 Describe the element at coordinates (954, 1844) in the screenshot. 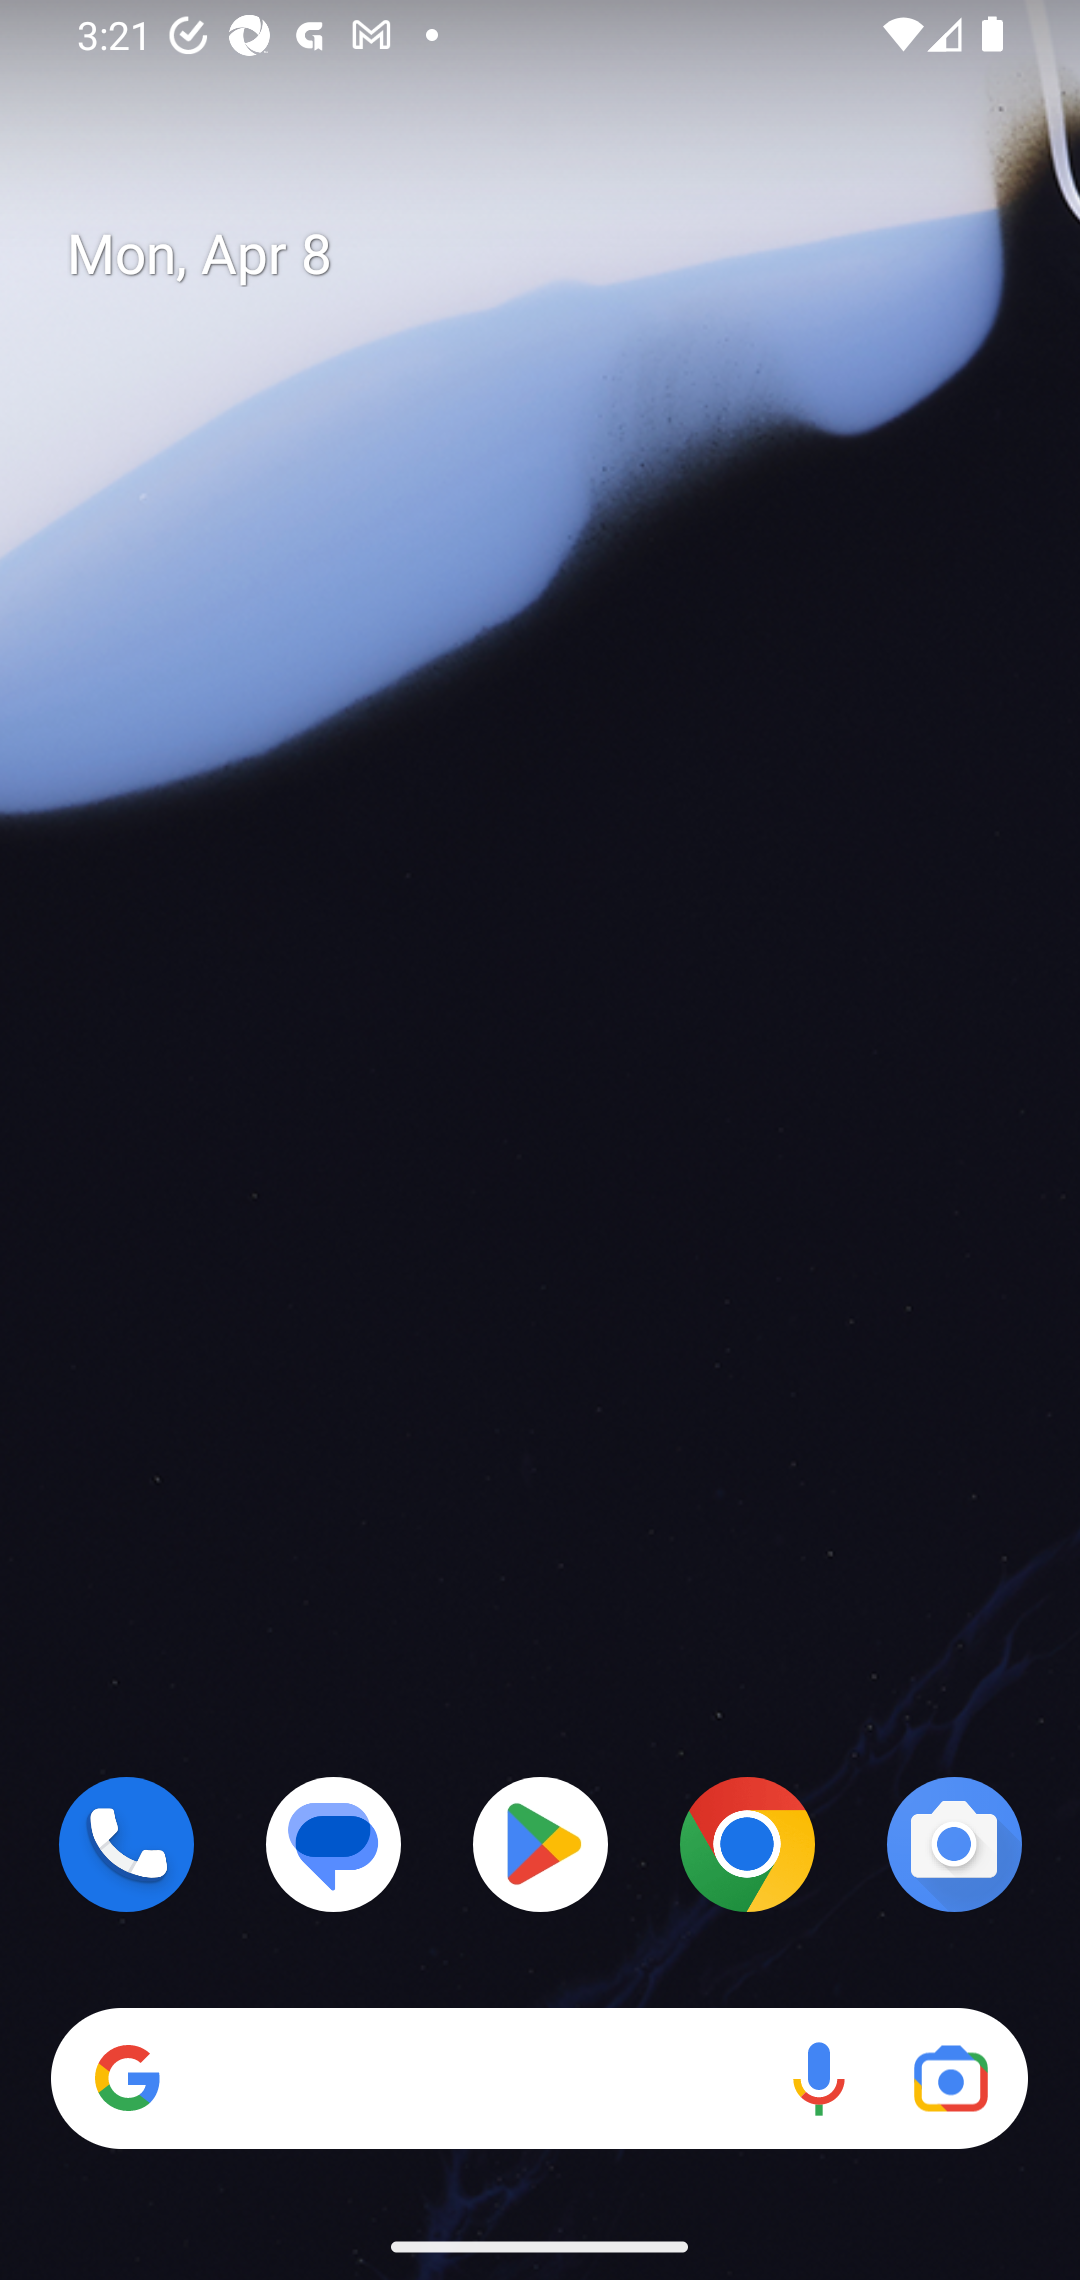

I see `Camera` at that location.